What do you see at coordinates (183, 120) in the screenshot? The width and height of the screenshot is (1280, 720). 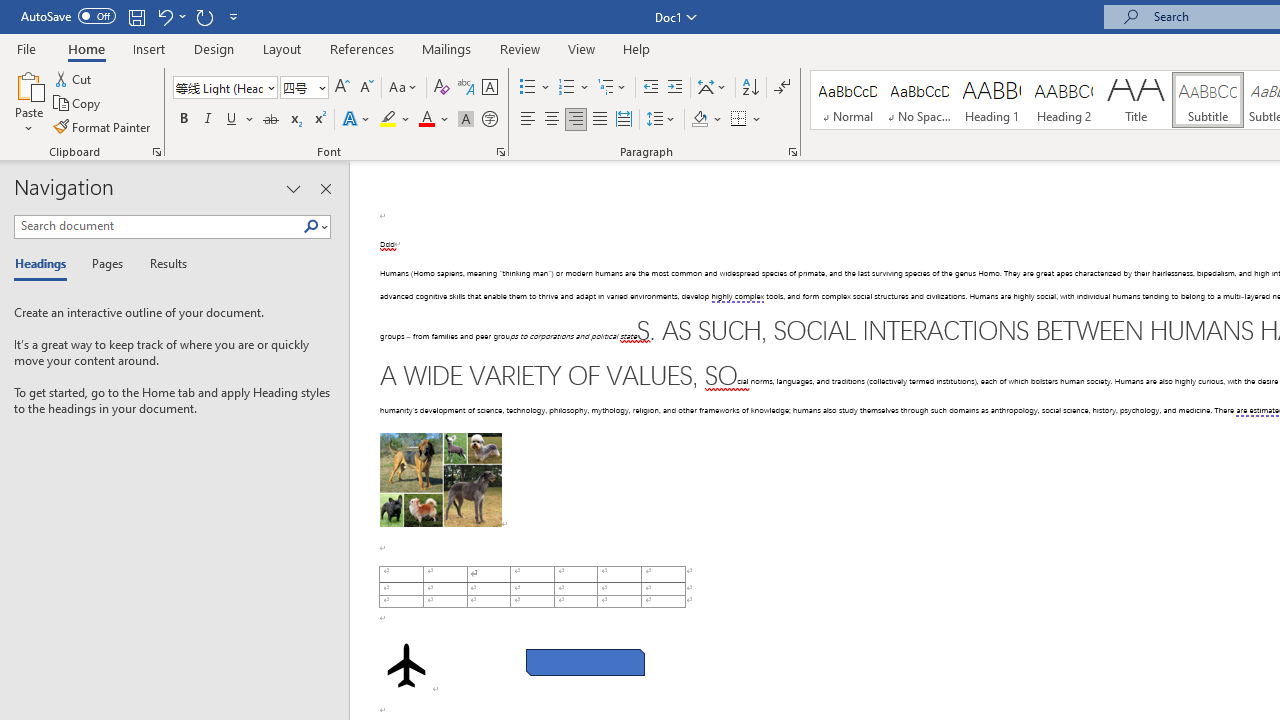 I see `Bold` at bounding box center [183, 120].